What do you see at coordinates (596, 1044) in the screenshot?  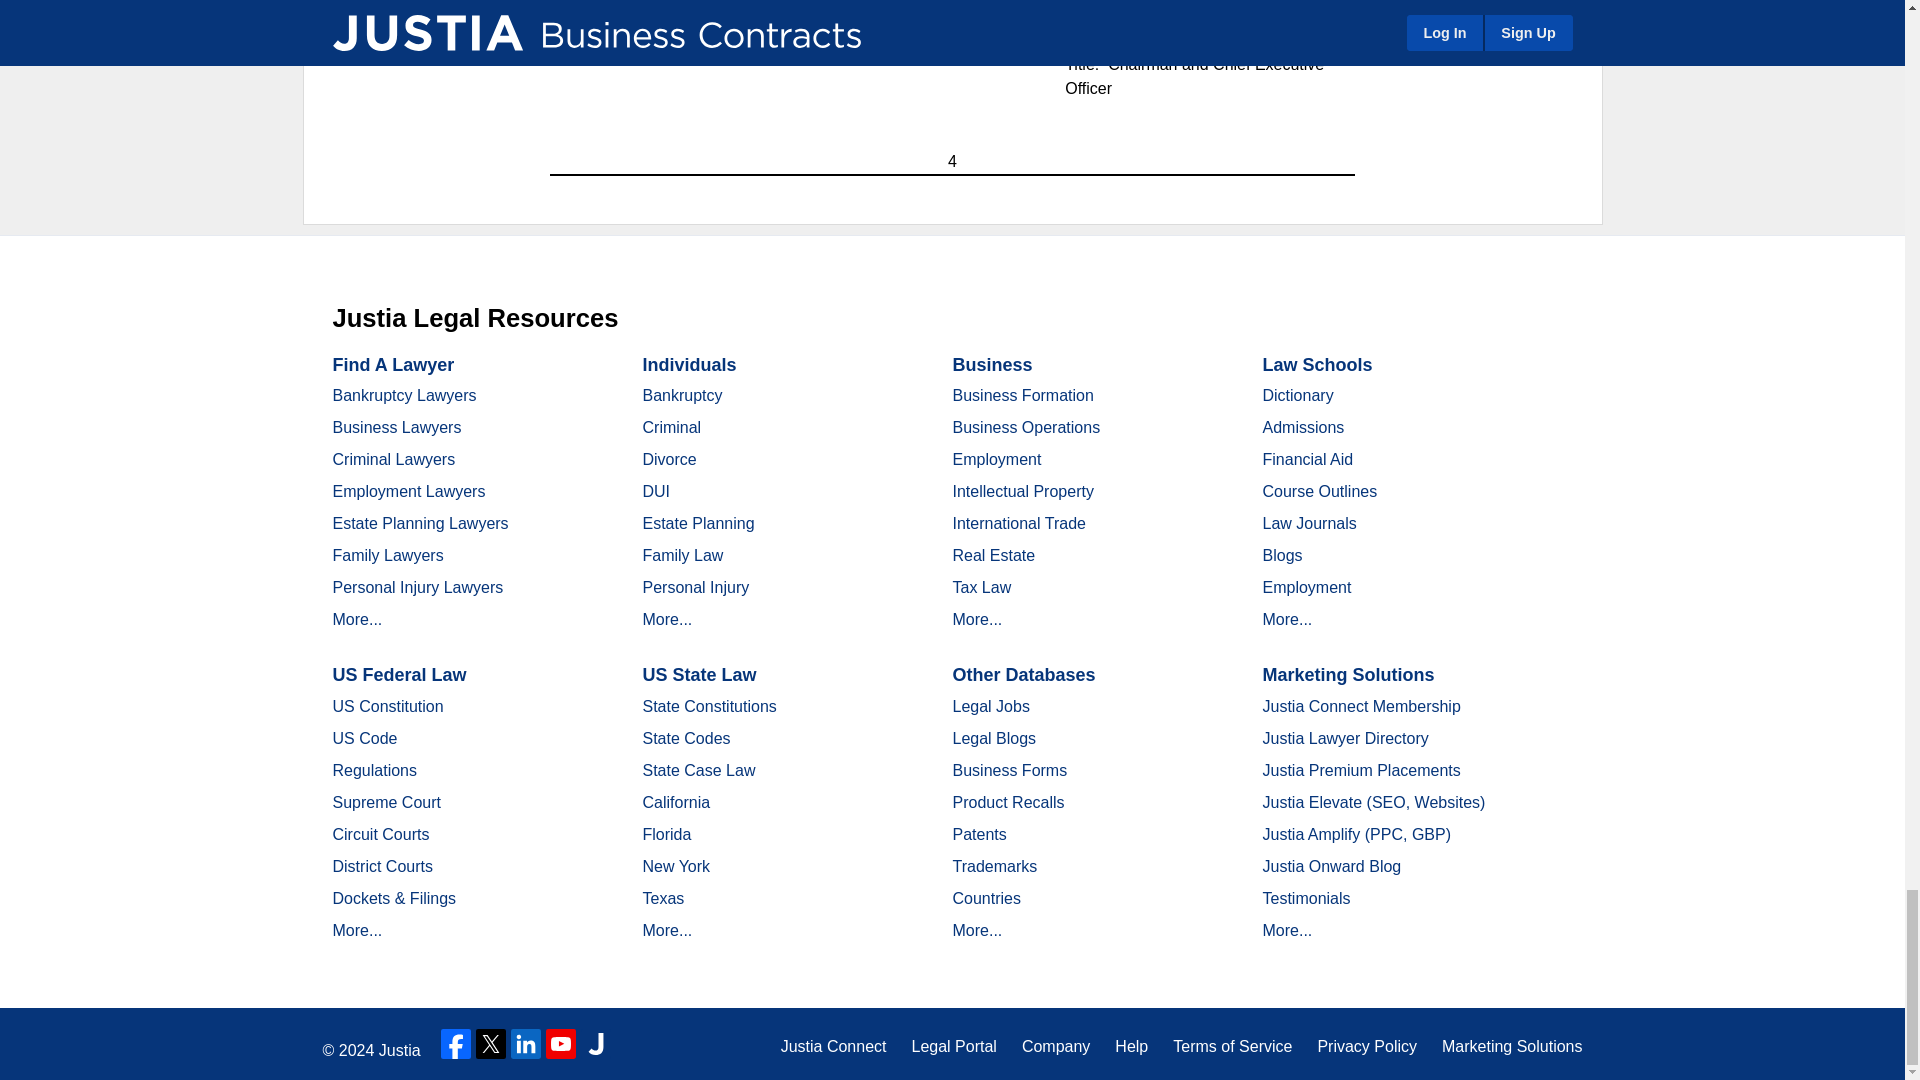 I see `Justia Lawyer Directory` at bounding box center [596, 1044].